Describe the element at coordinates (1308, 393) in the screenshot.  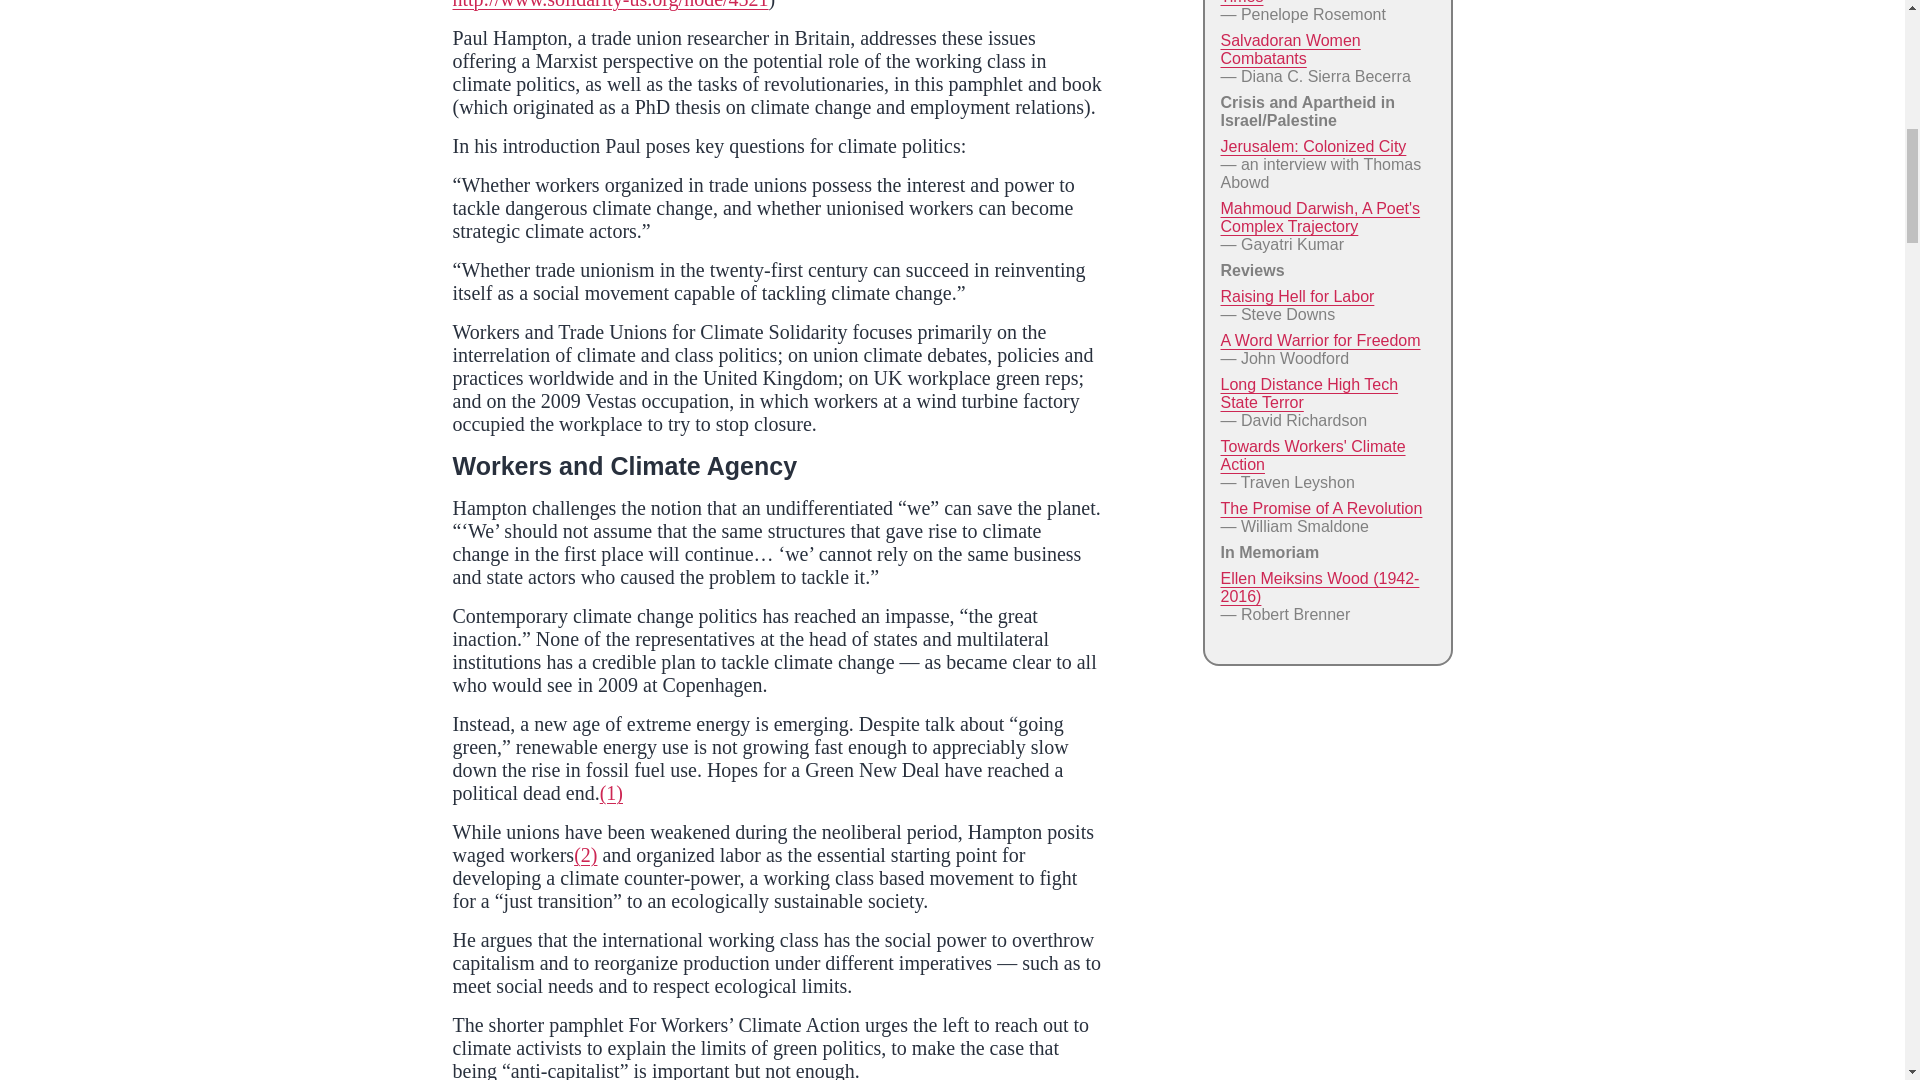
I see `Long Distance High Tech State Terror` at that location.